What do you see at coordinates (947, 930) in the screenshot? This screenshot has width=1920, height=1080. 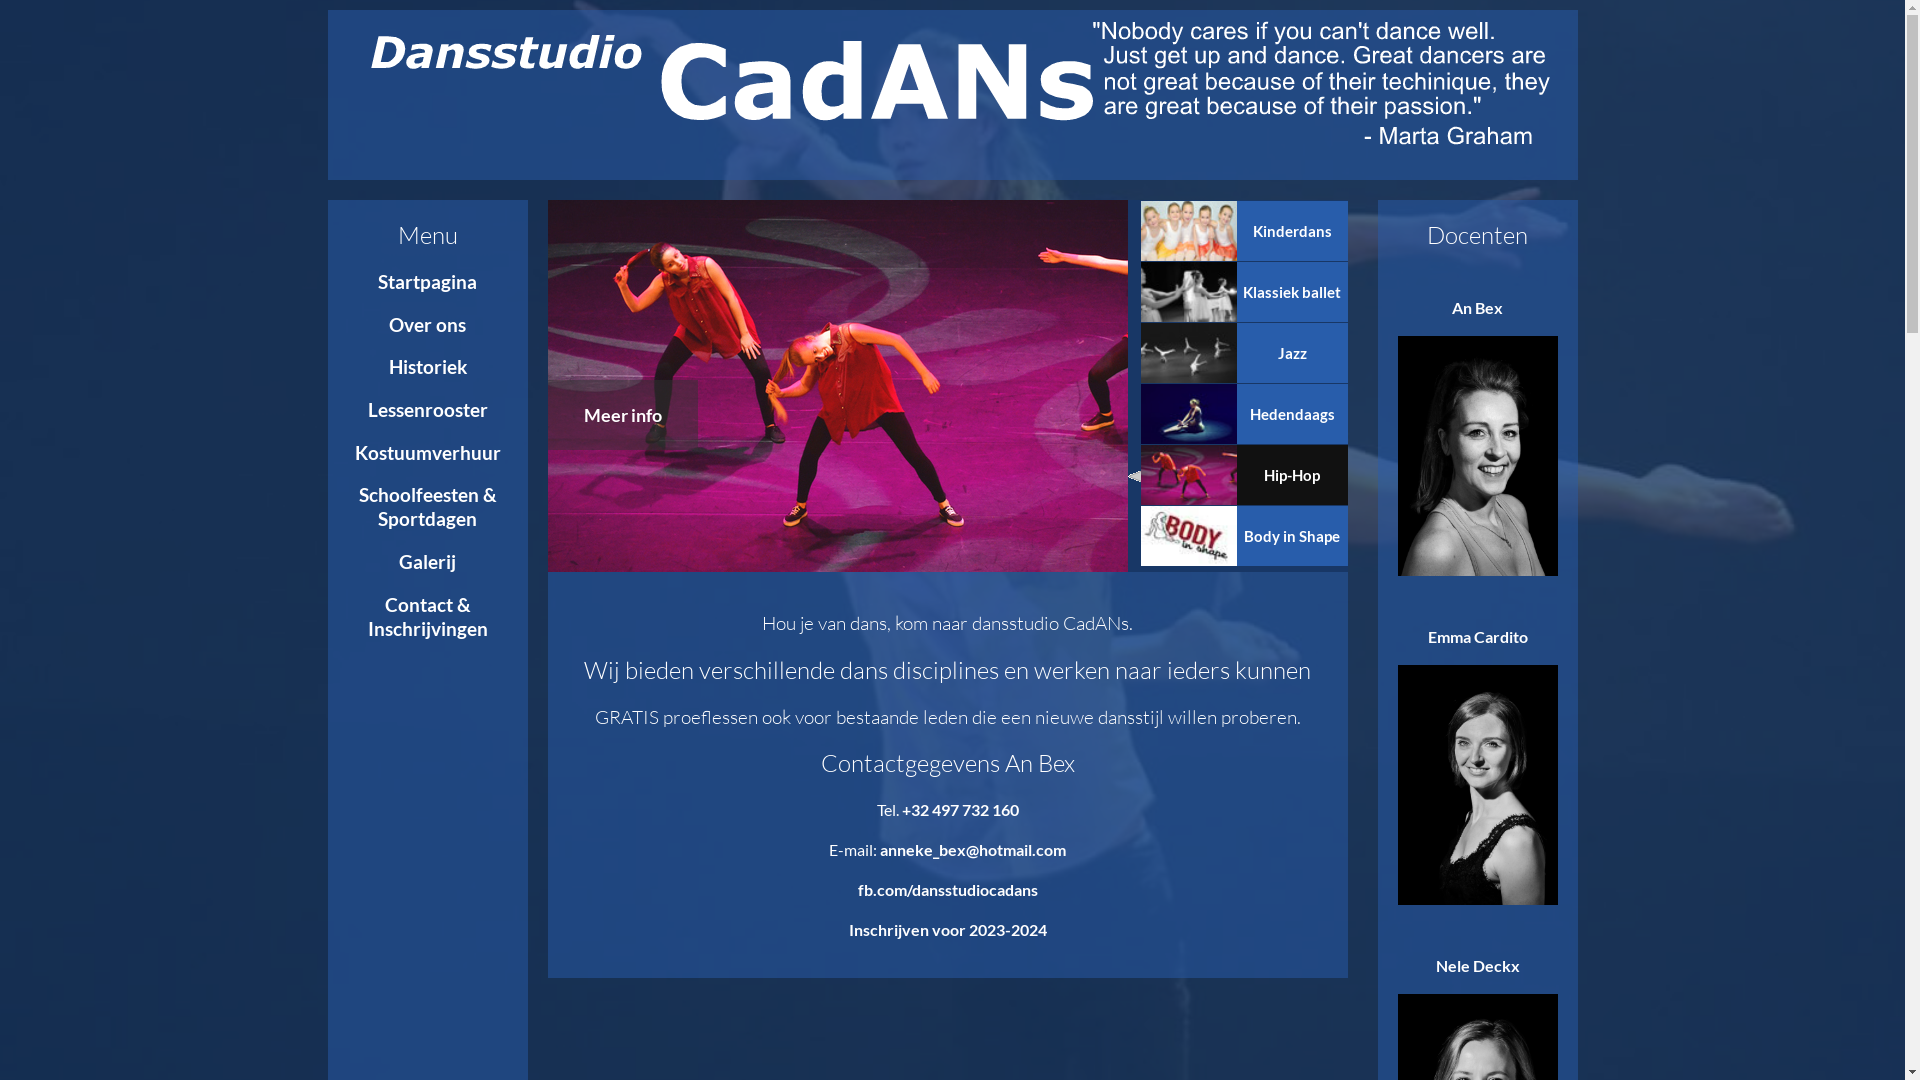 I see `Inschrijven voor 2023-2024` at bounding box center [947, 930].